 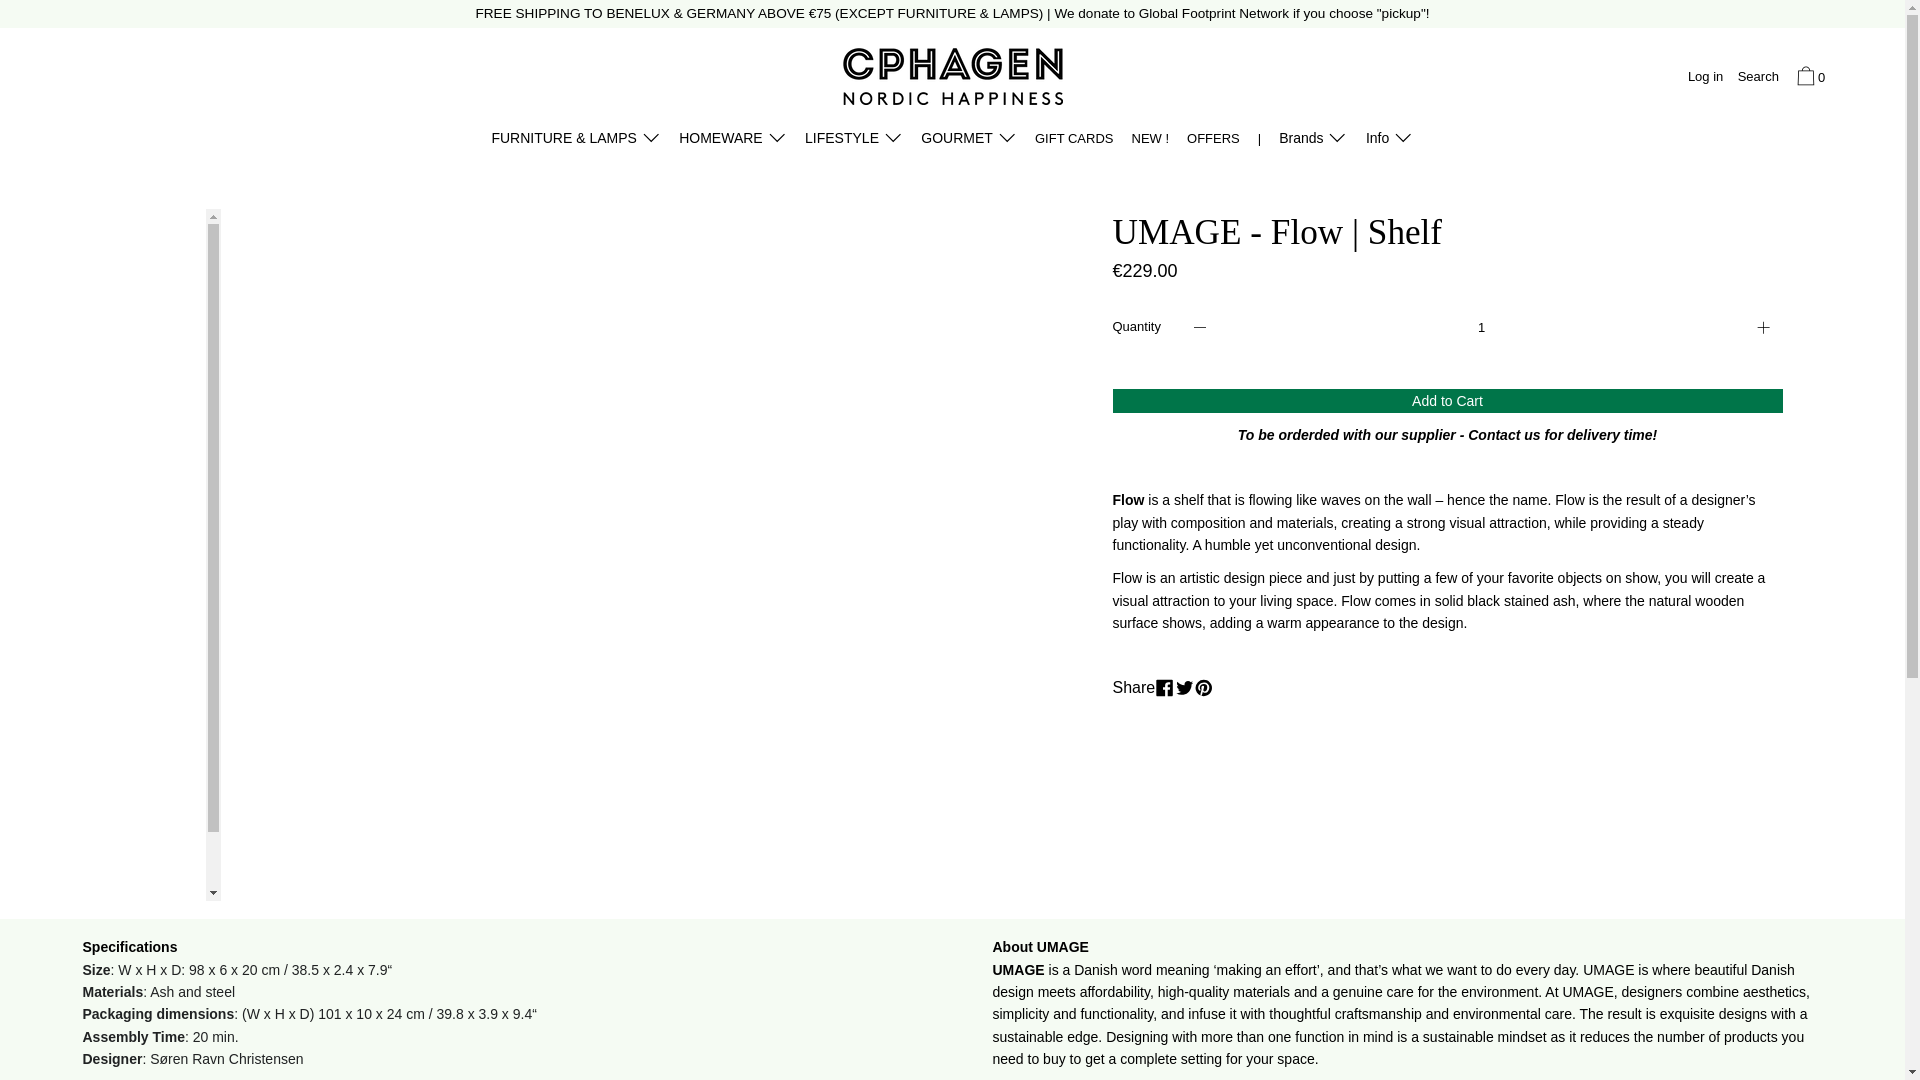 What do you see at coordinates (1482, 326) in the screenshot?
I see `1` at bounding box center [1482, 326].